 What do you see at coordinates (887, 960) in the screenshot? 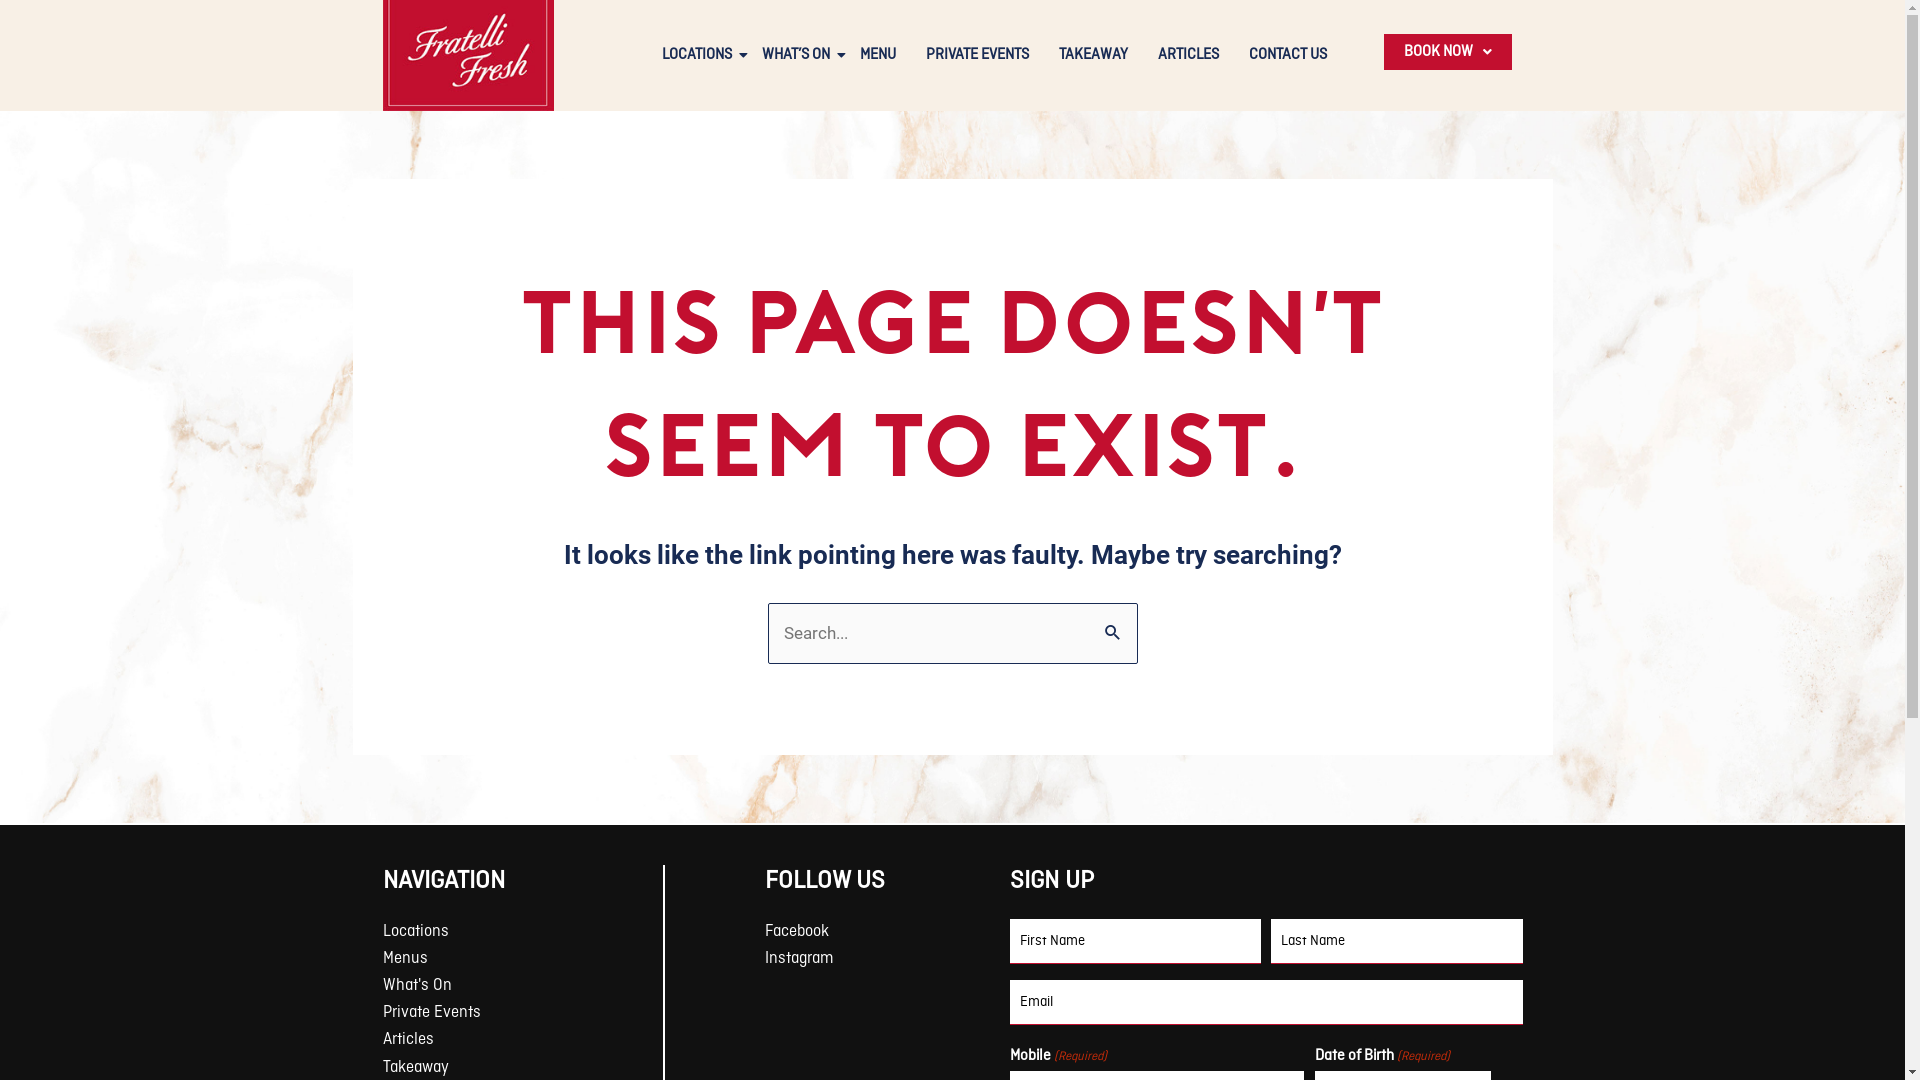
I see `Instagram` at bounding box center [887, 960].